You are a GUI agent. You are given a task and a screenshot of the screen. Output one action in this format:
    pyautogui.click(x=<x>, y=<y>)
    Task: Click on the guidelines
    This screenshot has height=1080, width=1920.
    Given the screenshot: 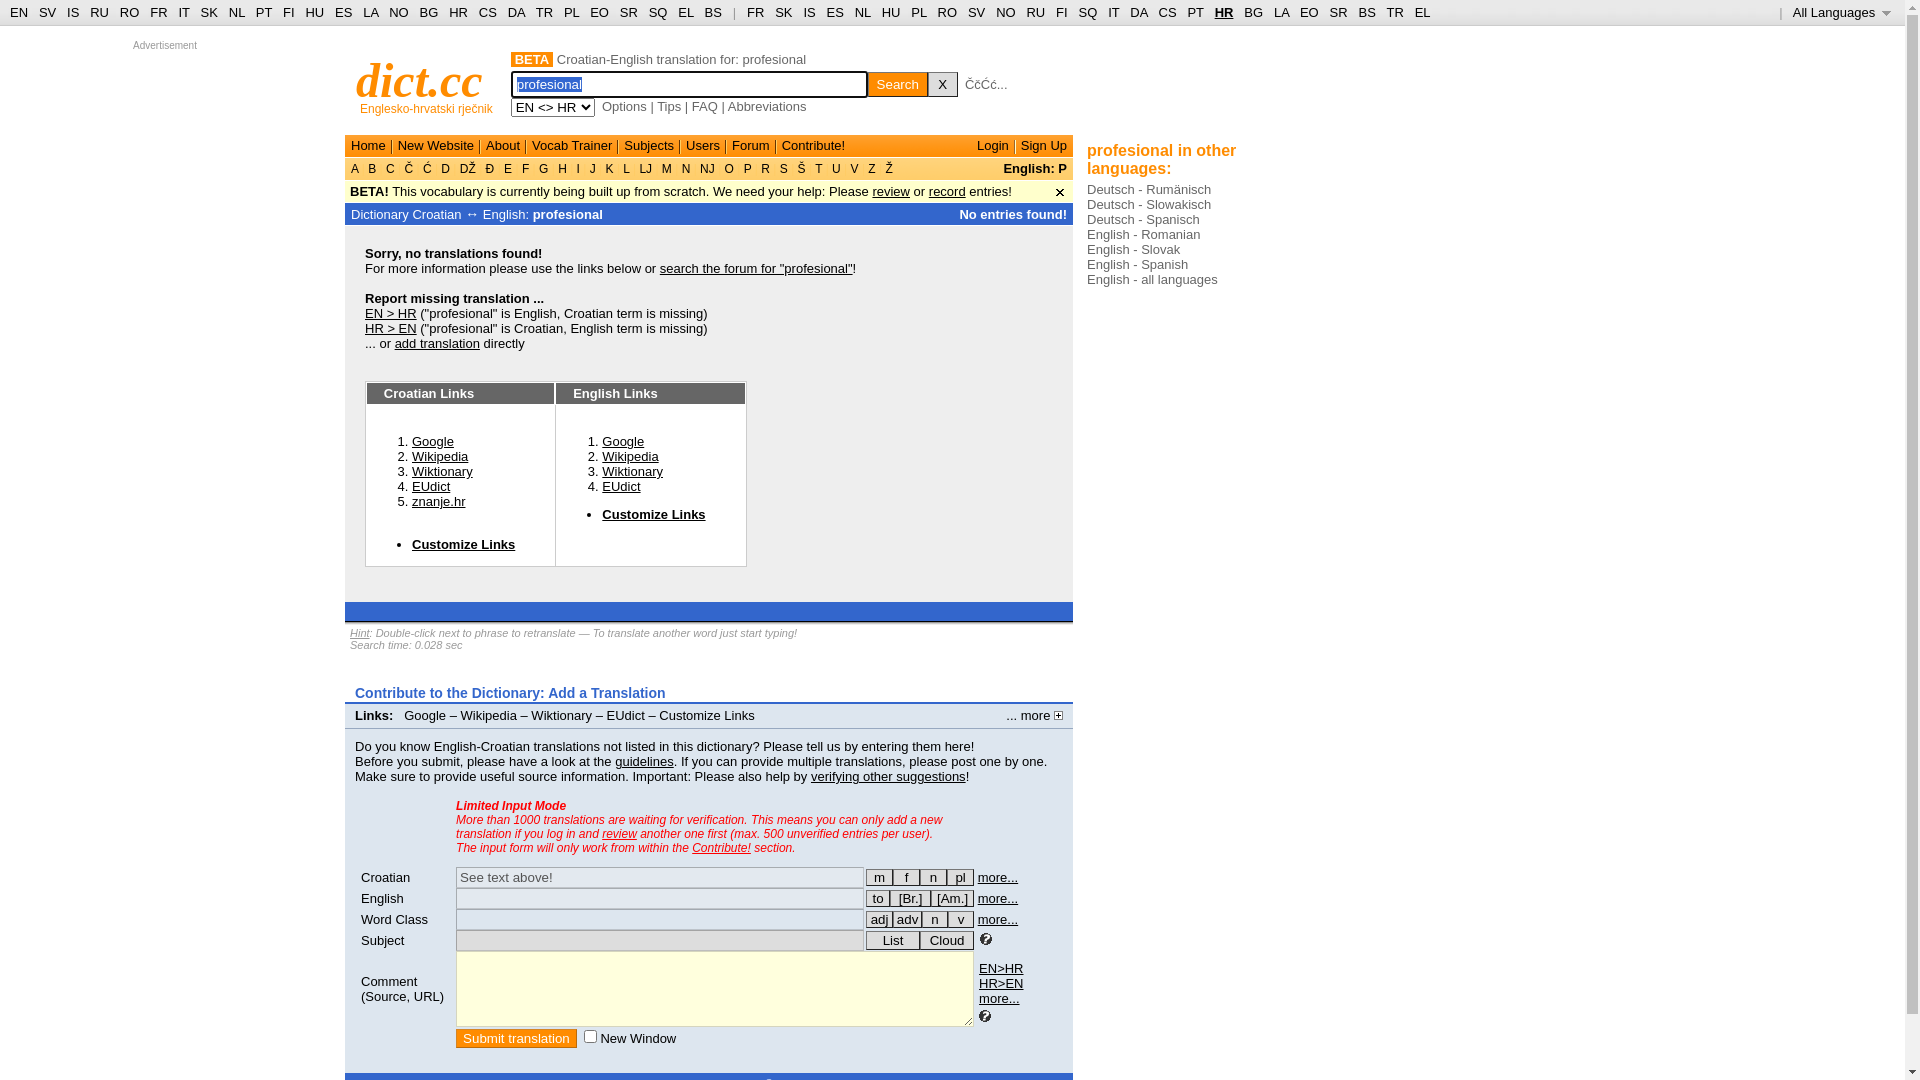 What is the action you would take?
    pyautogui.click(x=644, y=762)
    